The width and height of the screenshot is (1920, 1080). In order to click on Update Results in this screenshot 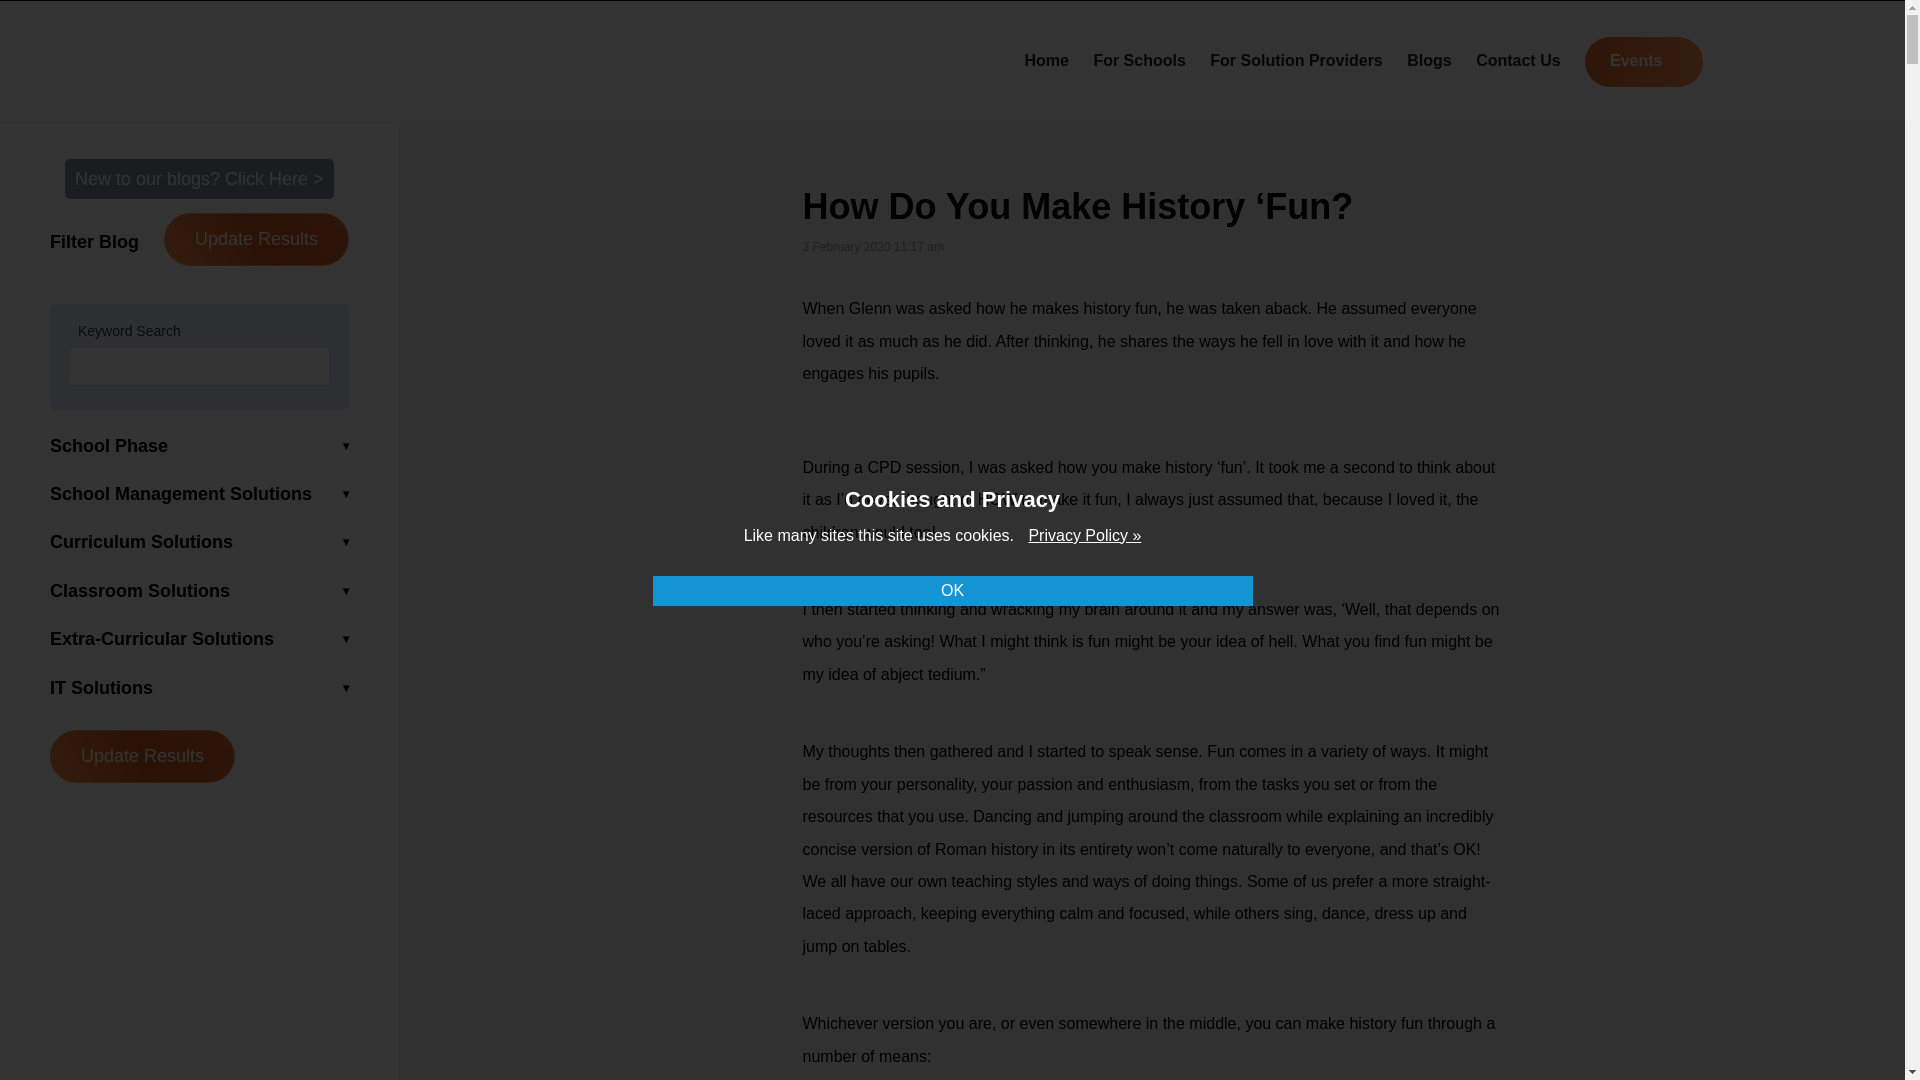, I will do `click(256, 238)`.